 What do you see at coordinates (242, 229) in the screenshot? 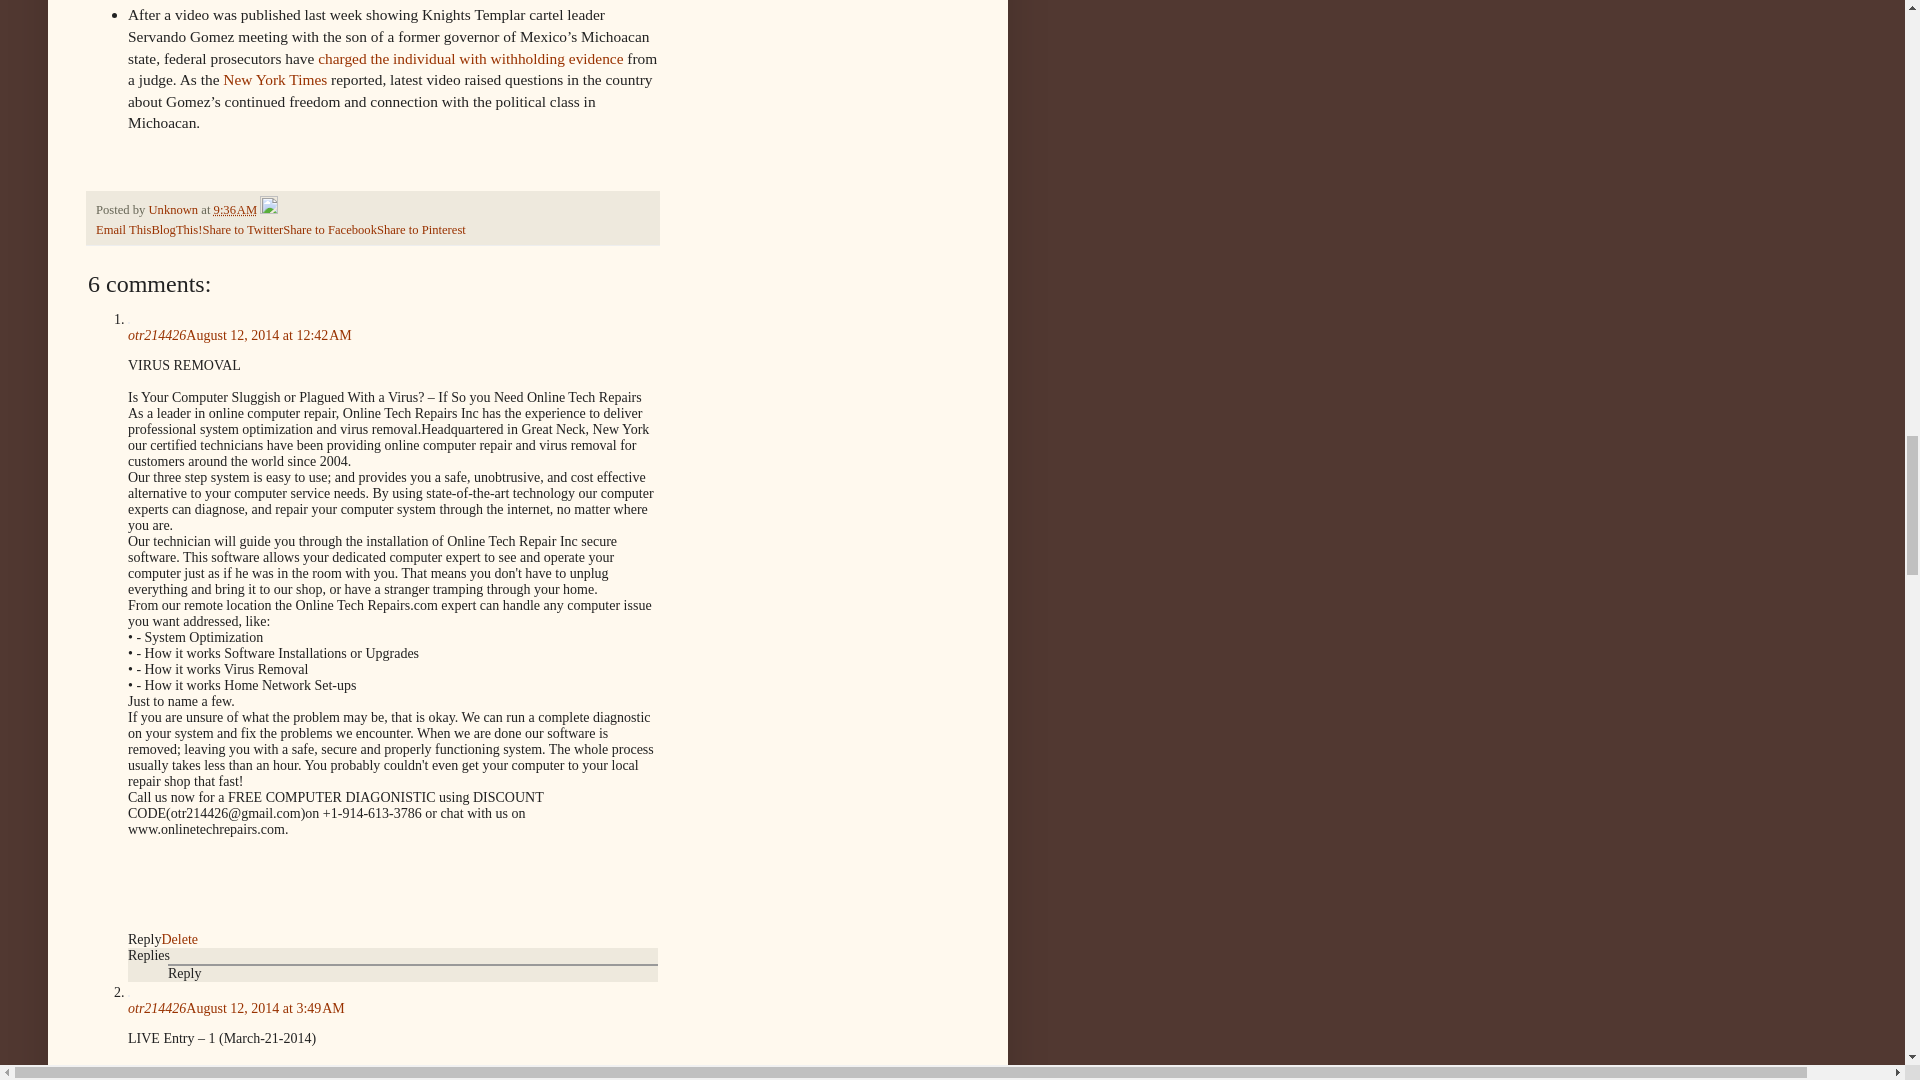
I see `Share to Twitter` at bounding box center [242, 229].